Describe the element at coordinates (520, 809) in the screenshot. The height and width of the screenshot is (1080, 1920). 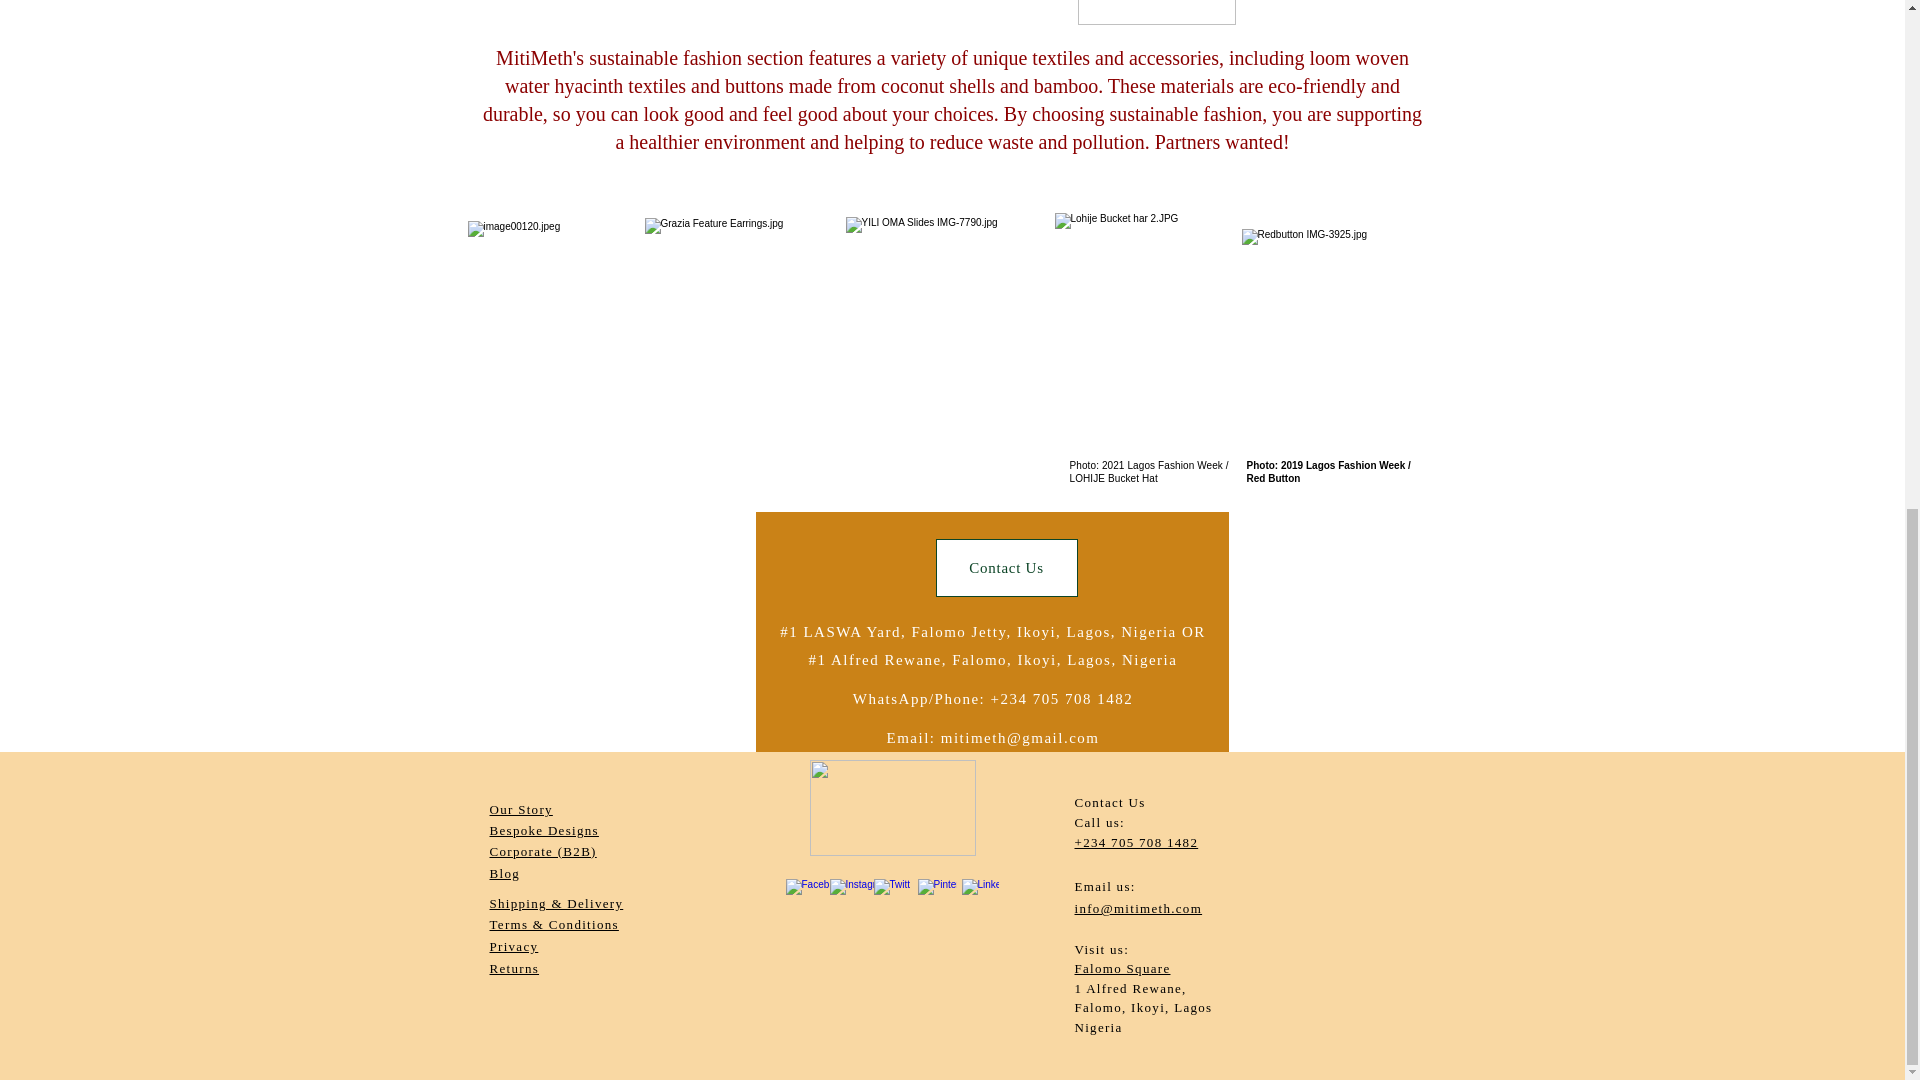
I see `Our Story` at that location.